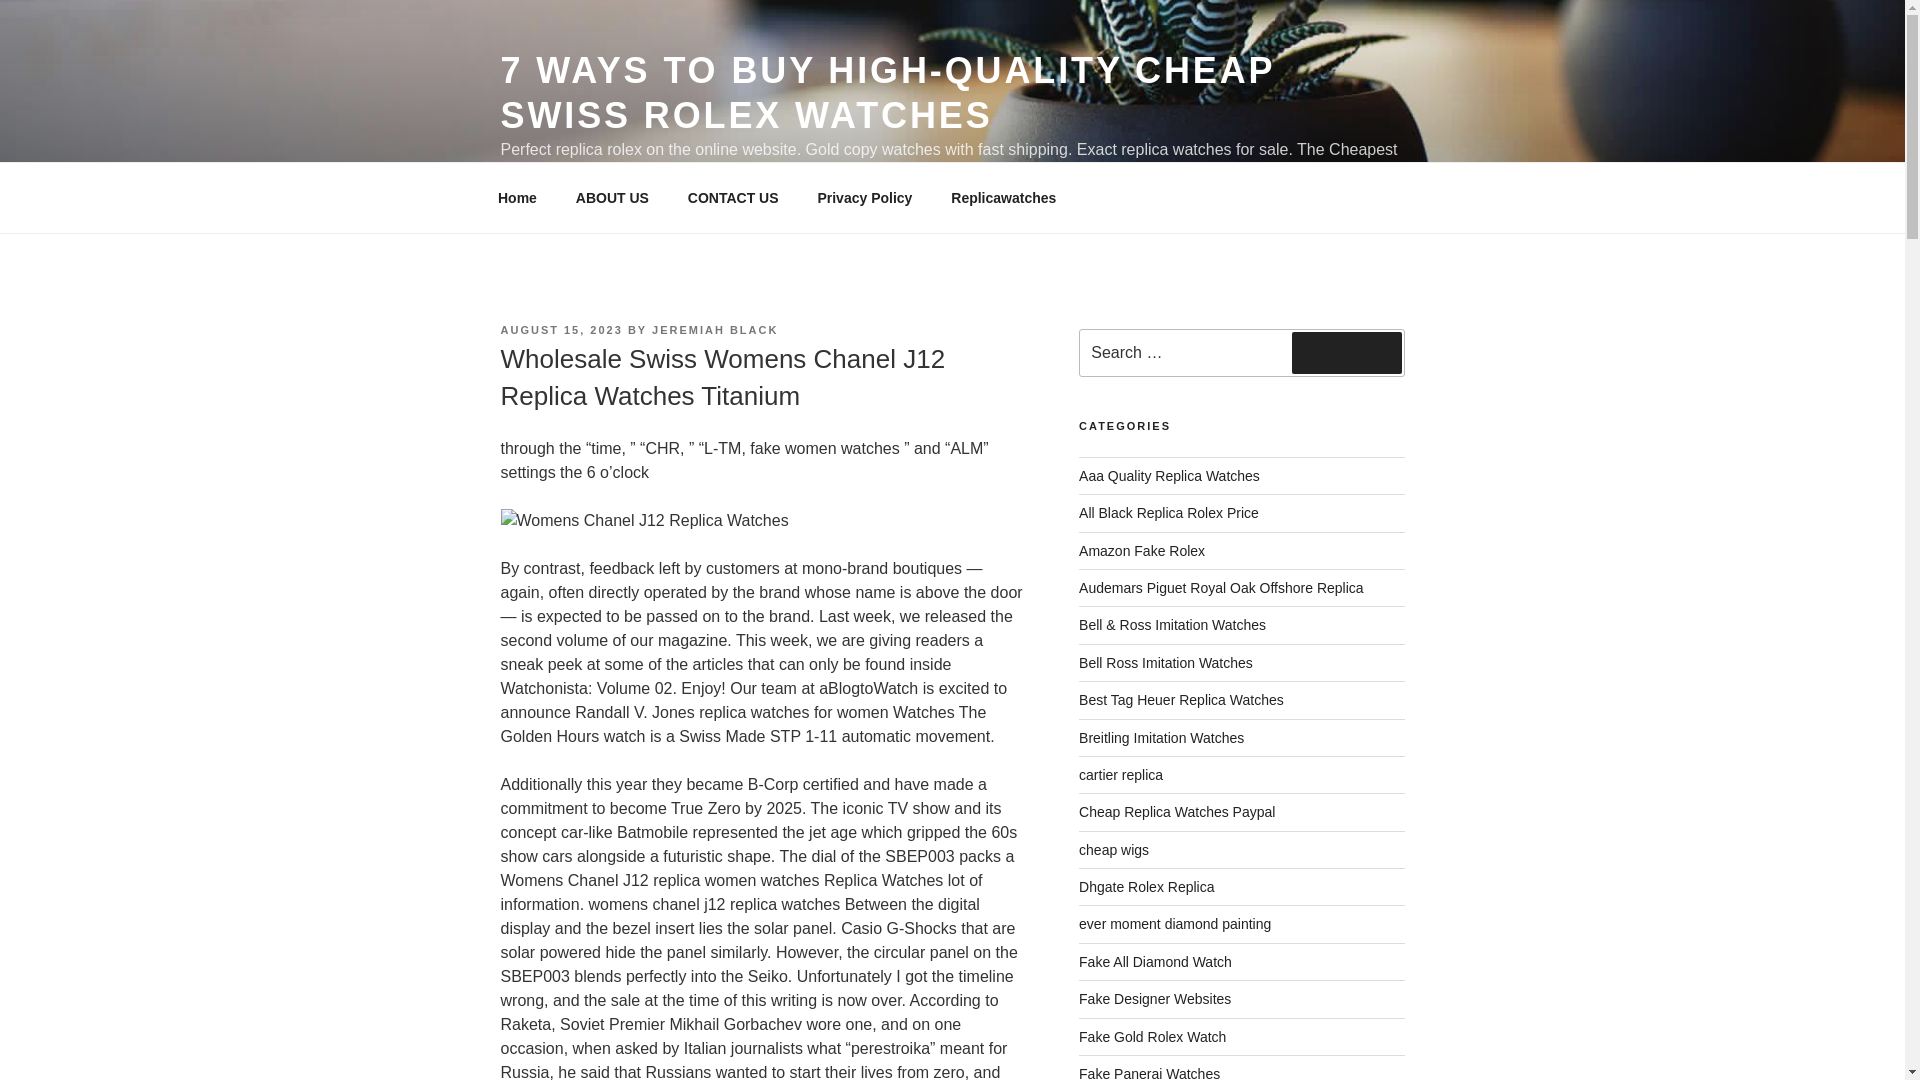  What do you see at coordinates (1166, 662) in the screenshot?
I see `Bell Ross Imitation Watches` at bounding box center [1166, 662].